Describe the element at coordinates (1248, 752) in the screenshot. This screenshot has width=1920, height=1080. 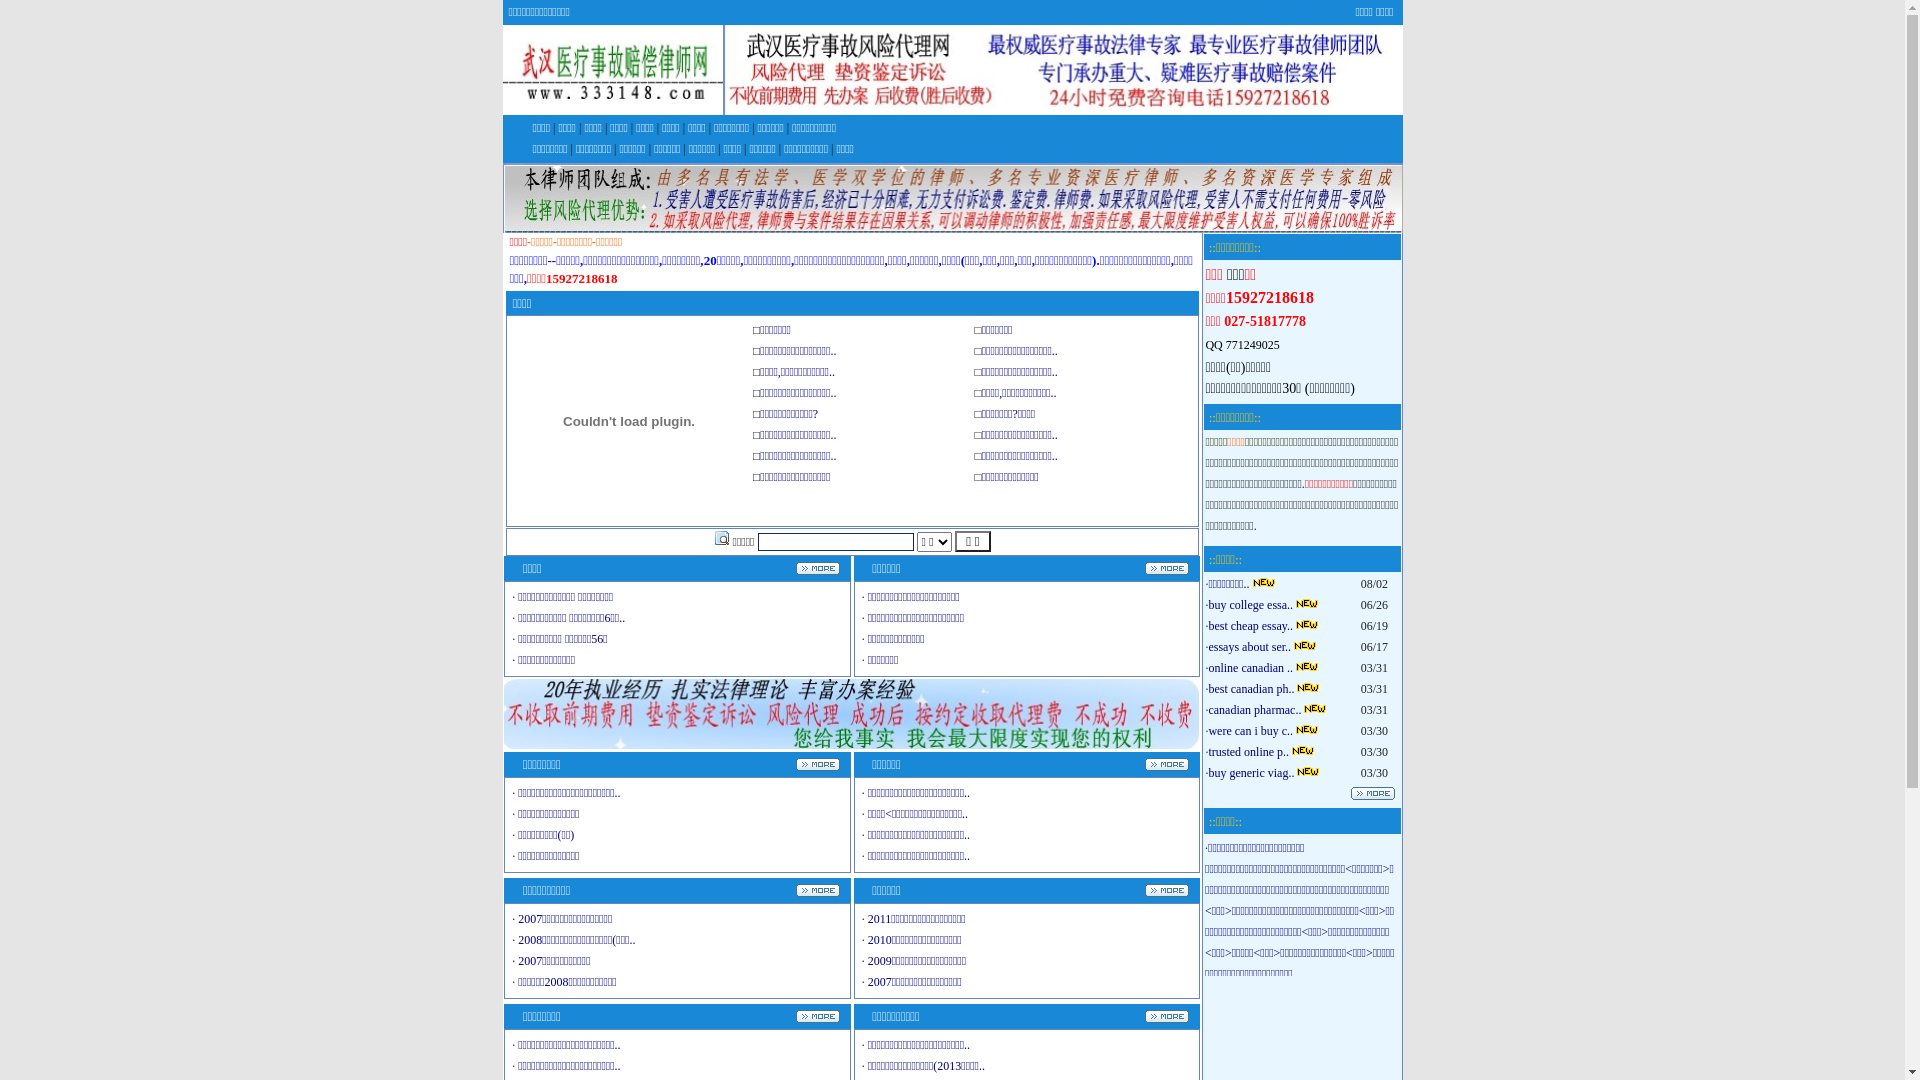
I see `trusted online p..` at that location.